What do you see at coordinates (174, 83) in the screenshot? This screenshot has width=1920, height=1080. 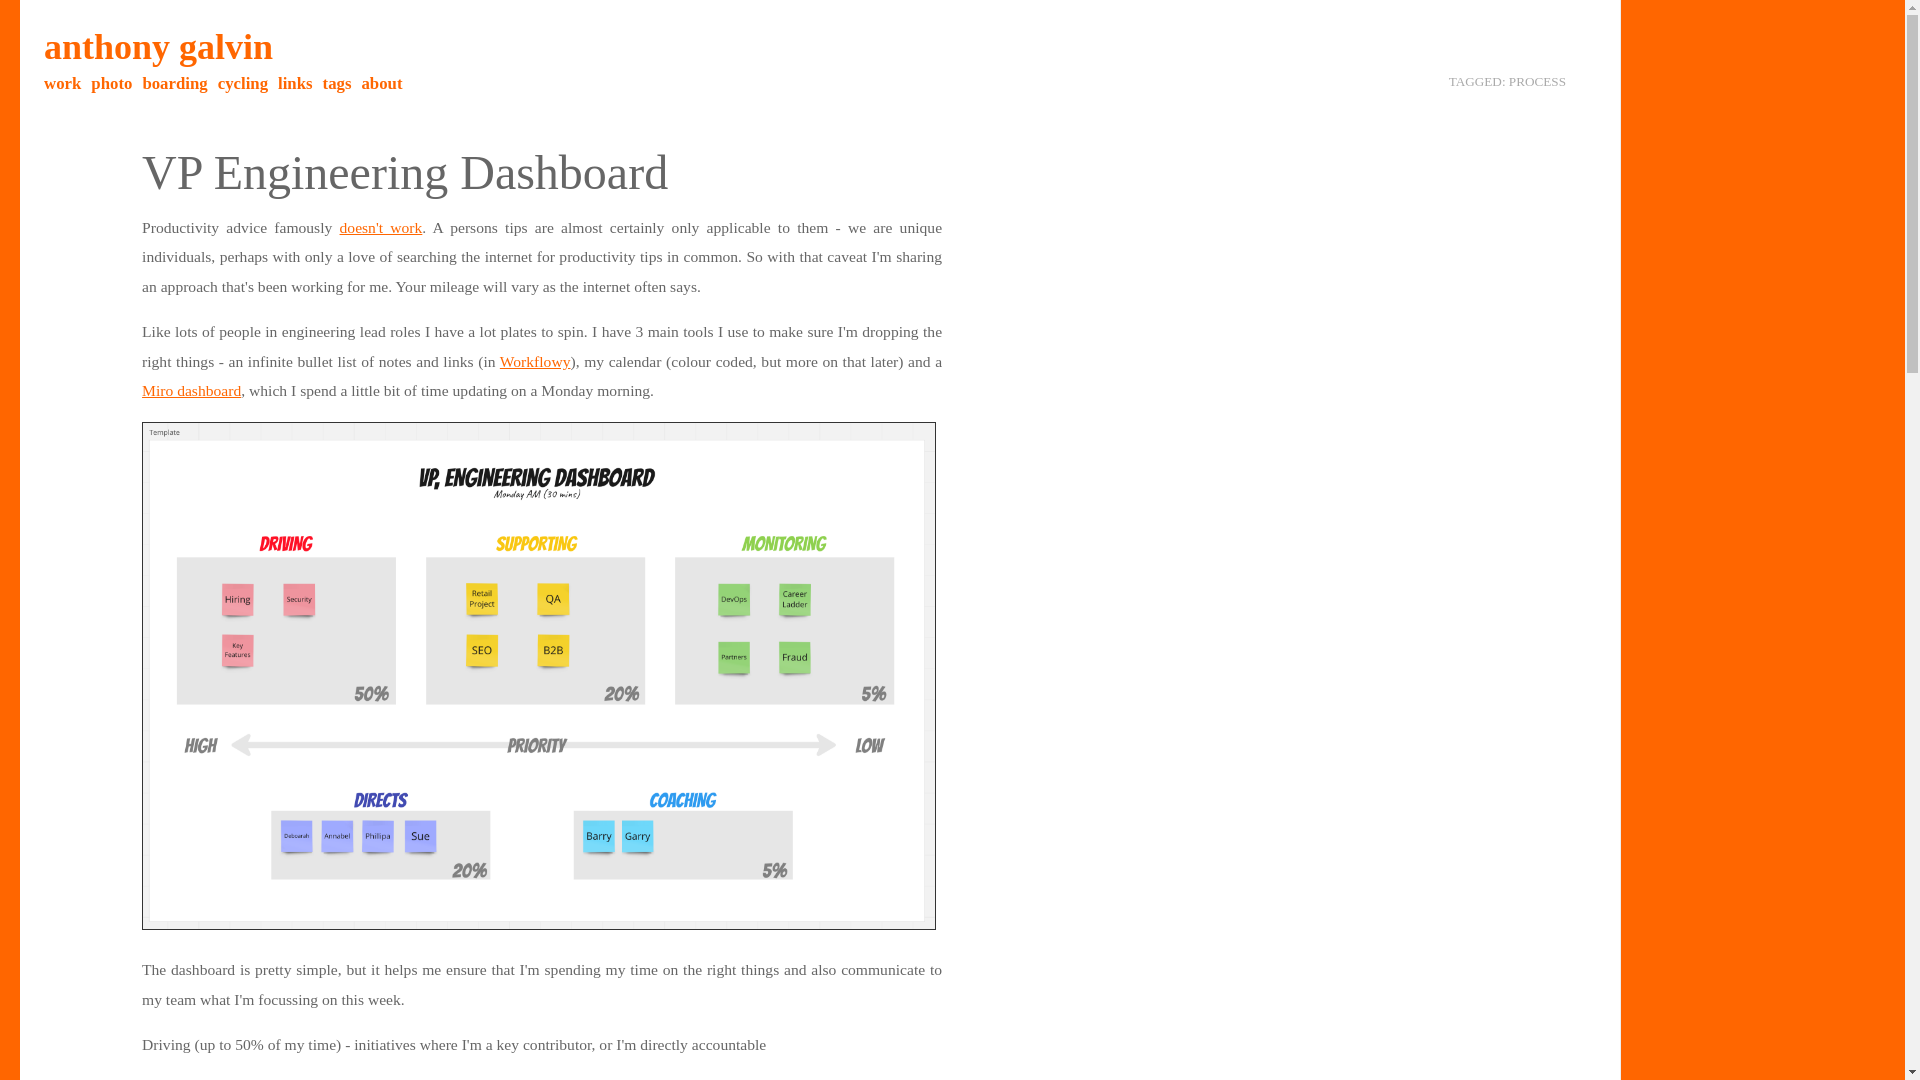 I see `boarding` at bounding box center [174, 83].